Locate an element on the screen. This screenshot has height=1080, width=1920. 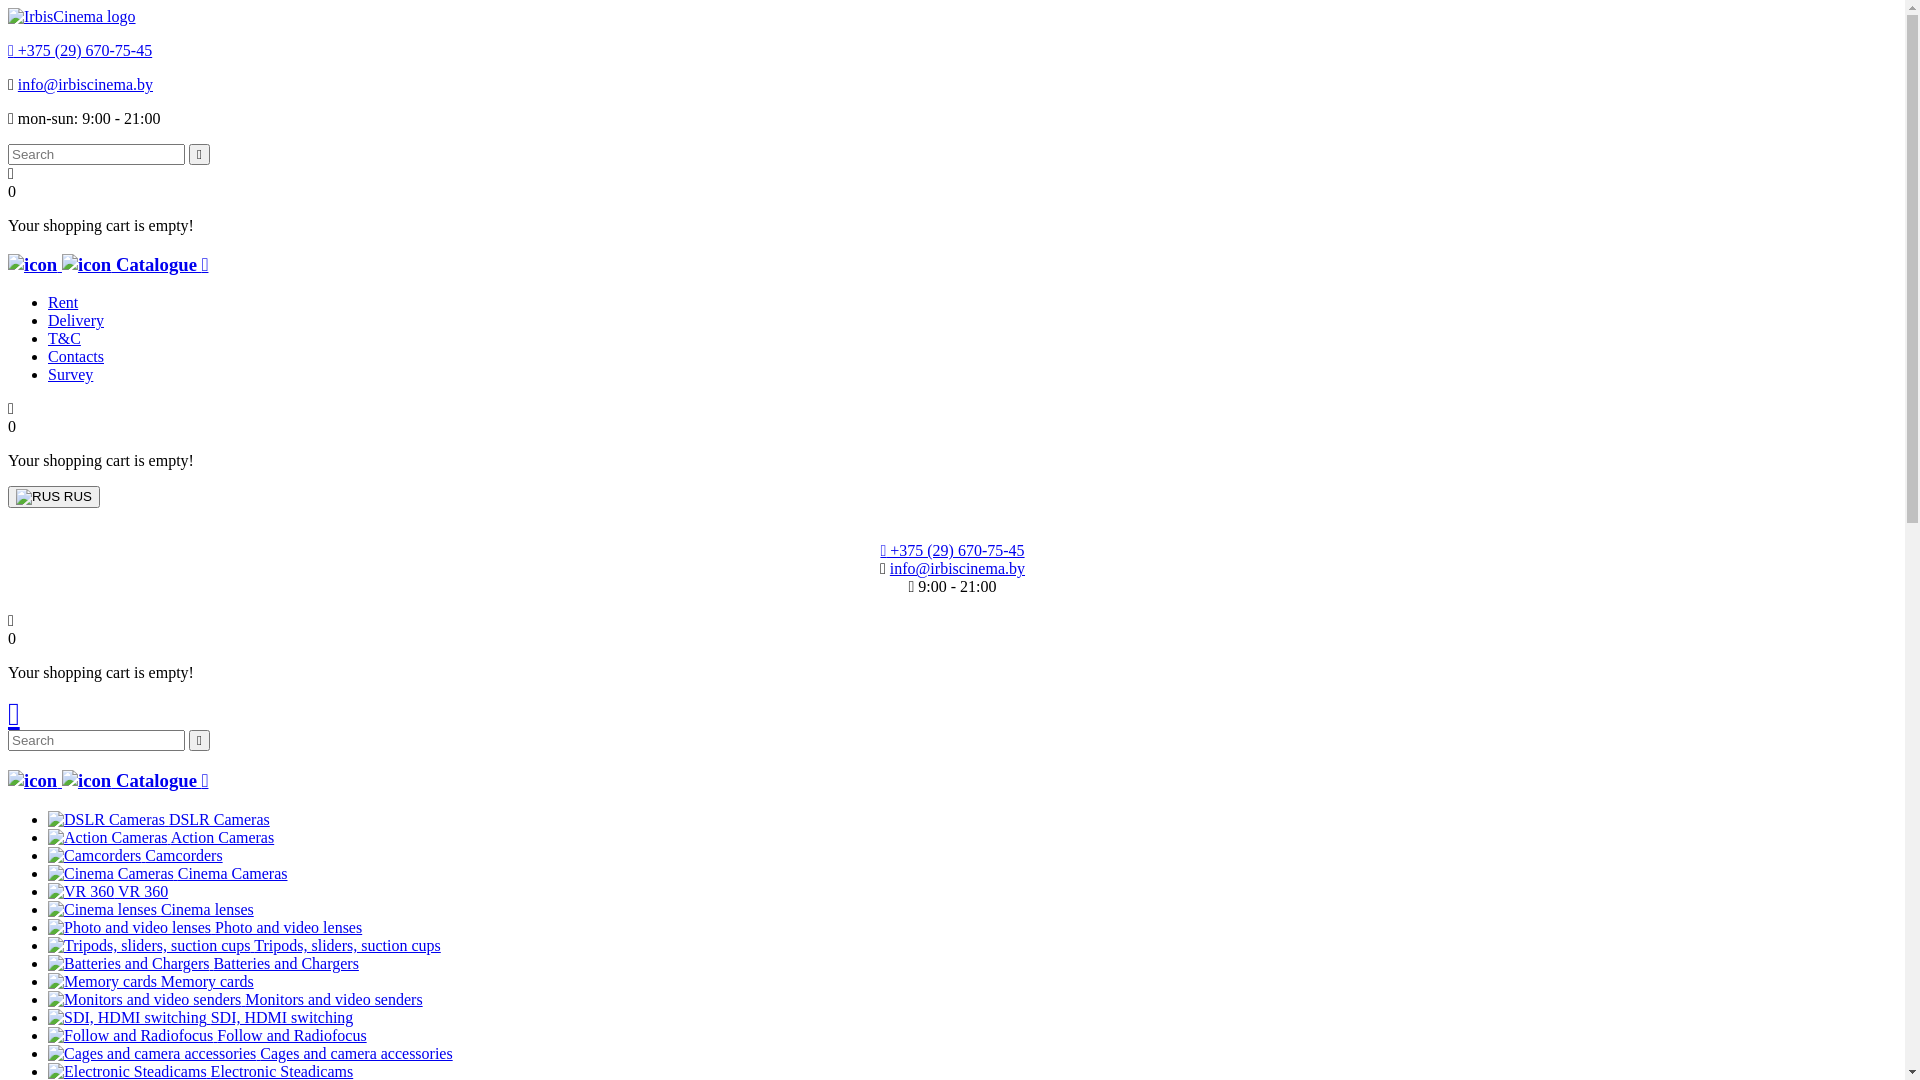
Cinema Cameras is located at coordinates (111, 874).